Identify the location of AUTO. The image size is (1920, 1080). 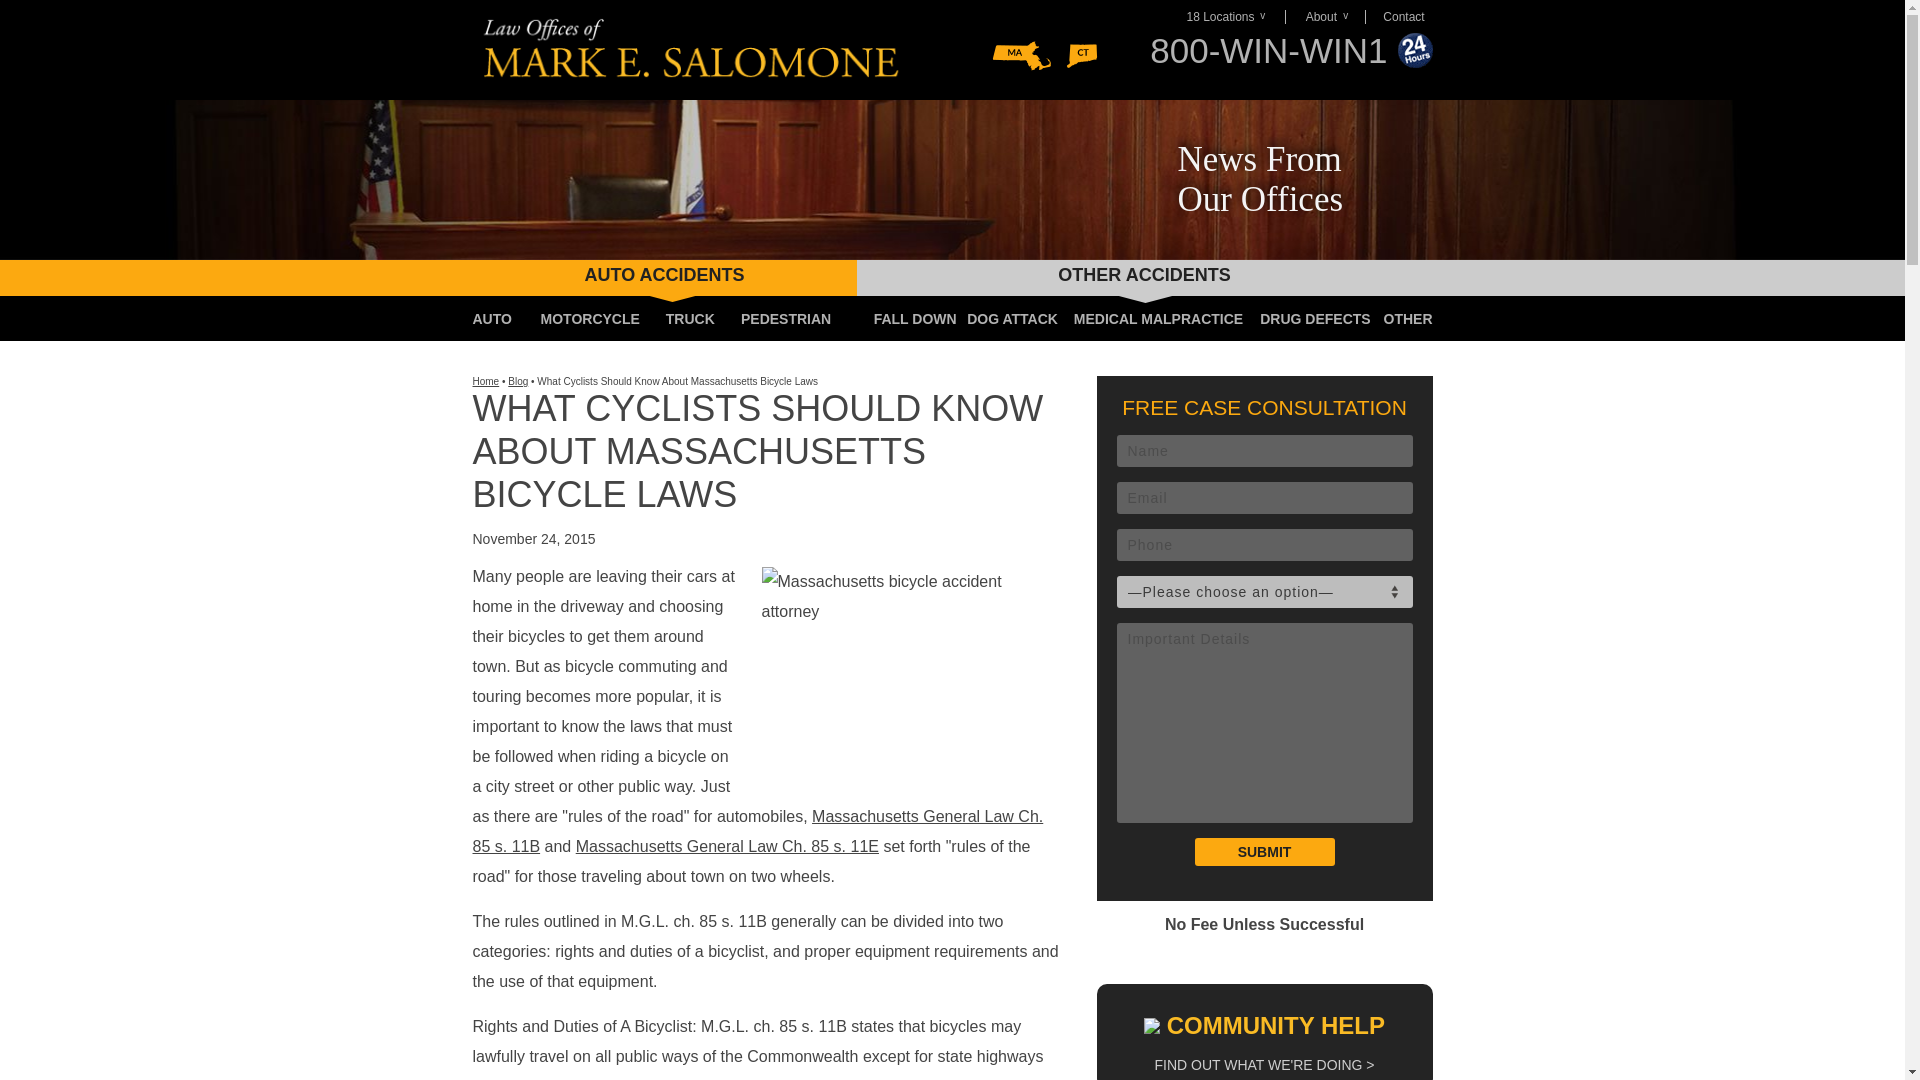
(491, 318).